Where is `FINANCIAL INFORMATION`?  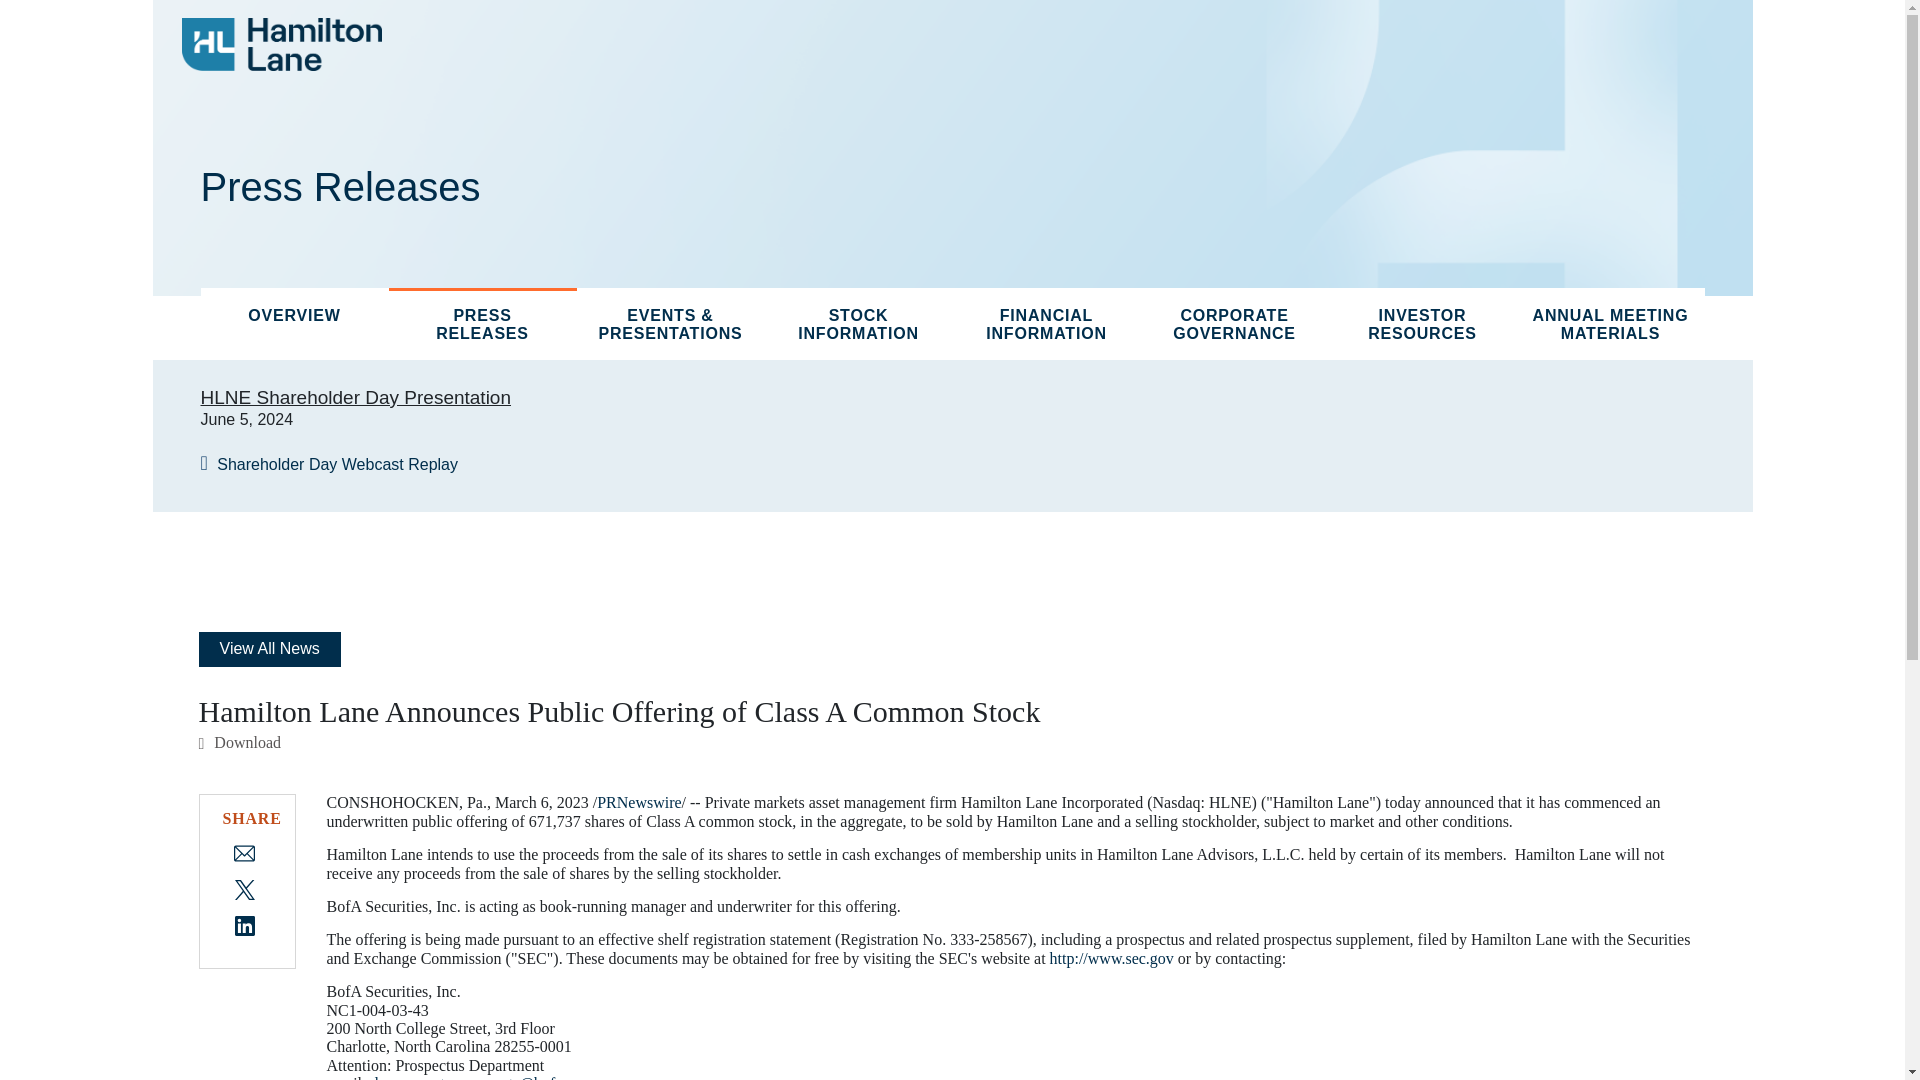 FINANCIAL INFORMATION is located at coordinates (1046, 324).